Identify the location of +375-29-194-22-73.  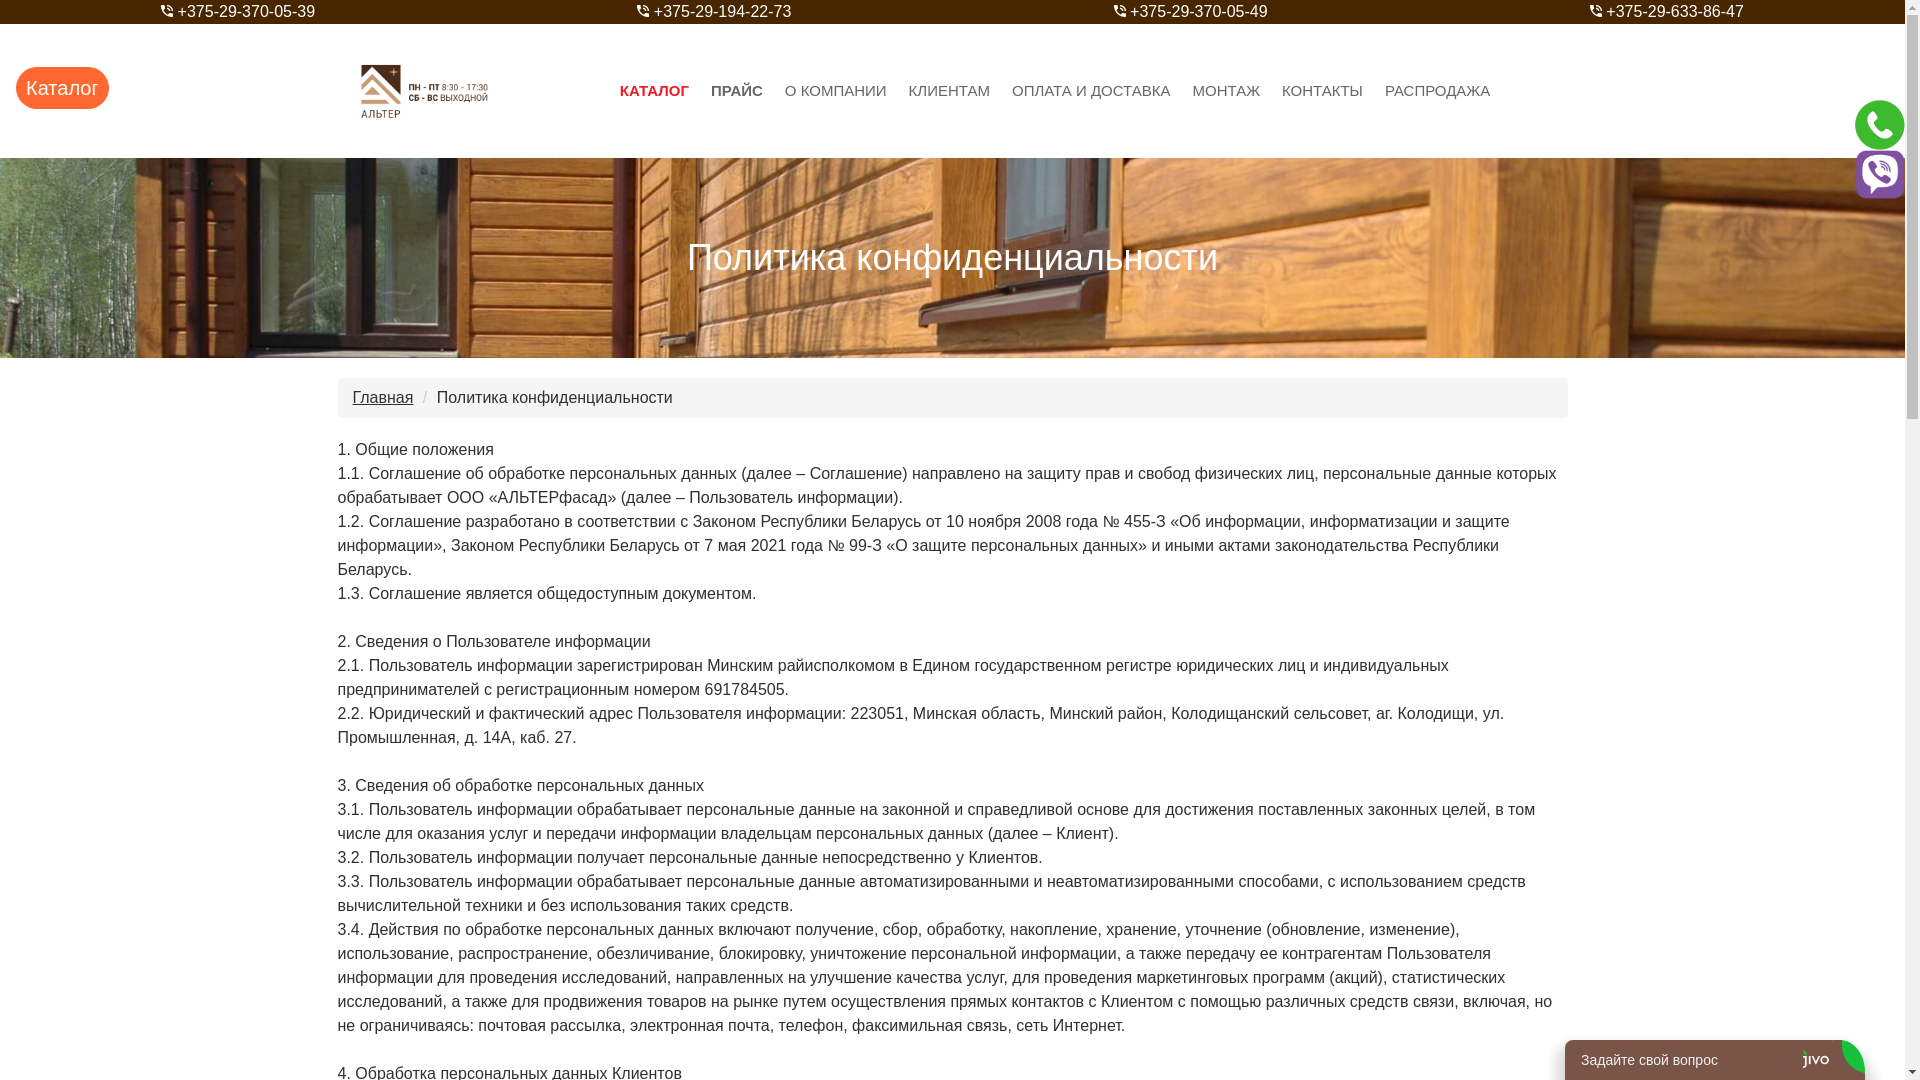
(714, 12).